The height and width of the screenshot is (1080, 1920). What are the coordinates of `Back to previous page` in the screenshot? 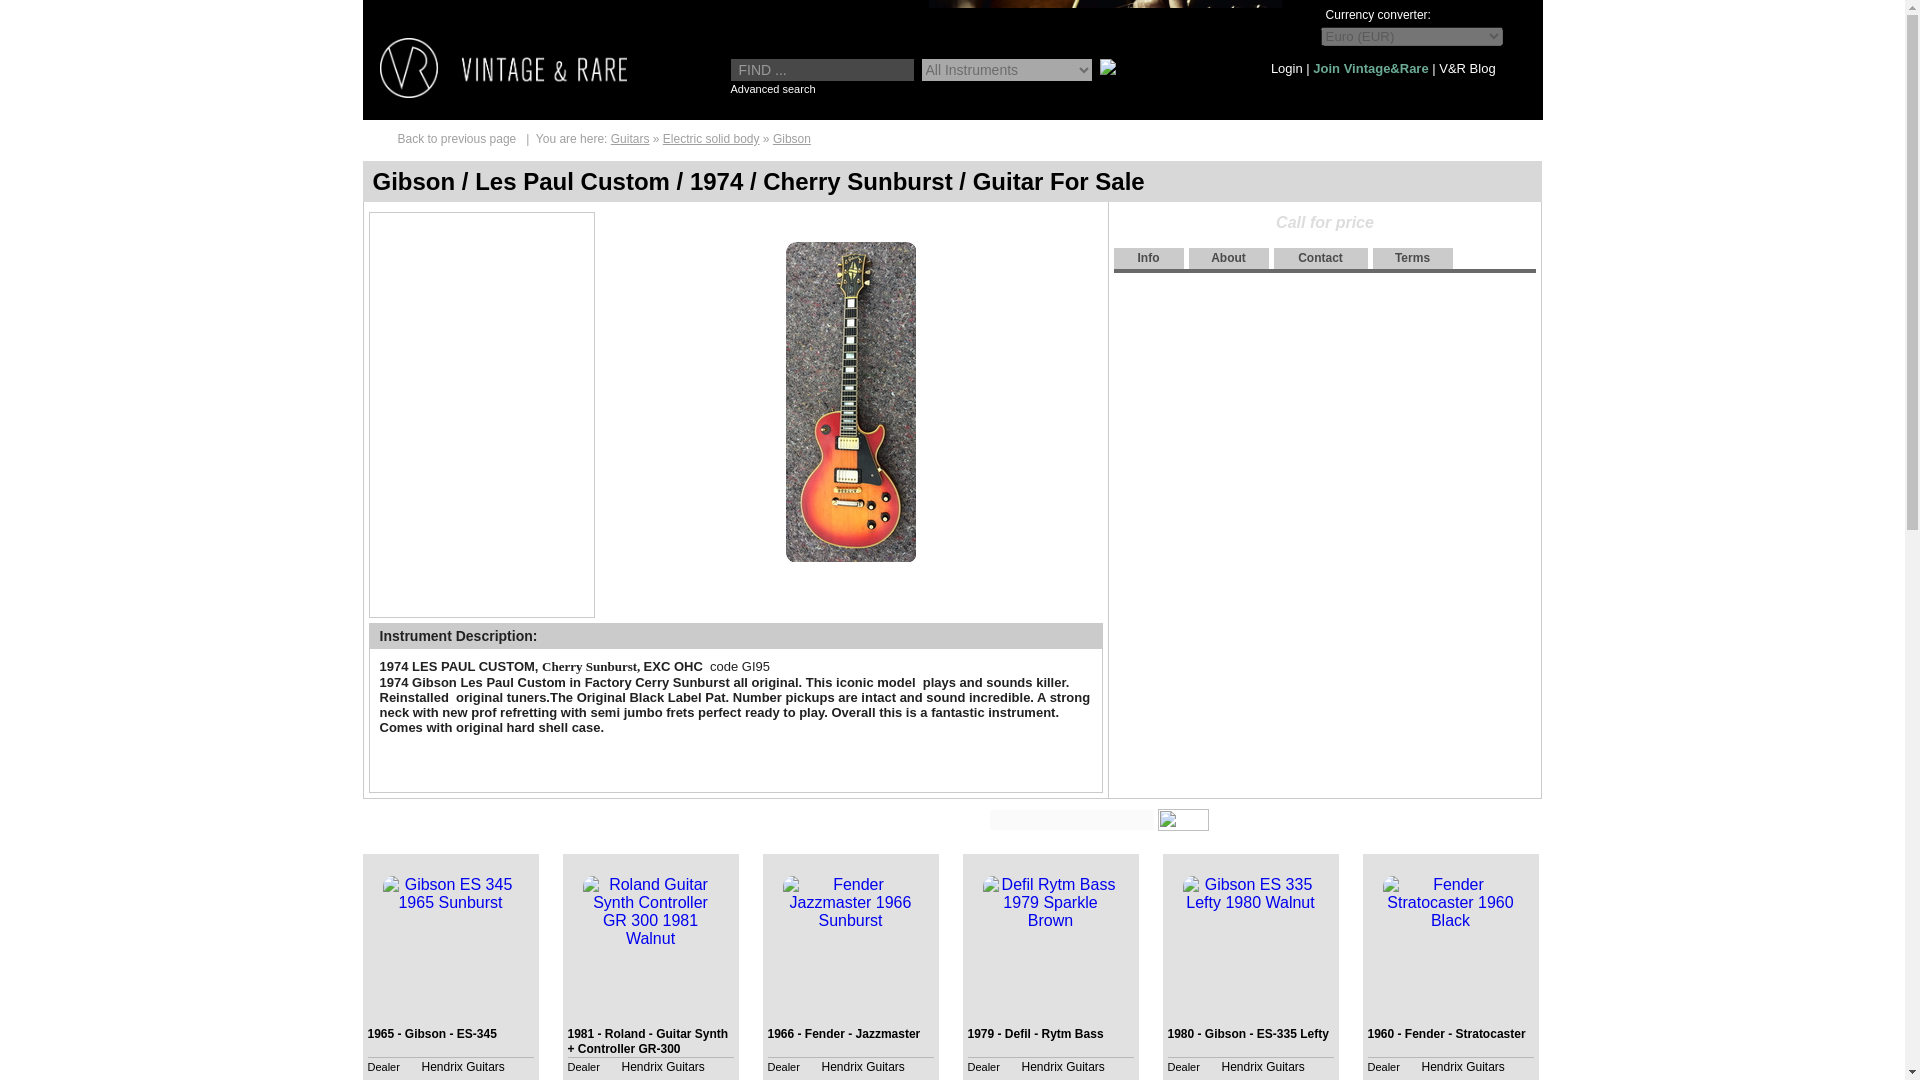 It's located at (456, 138).